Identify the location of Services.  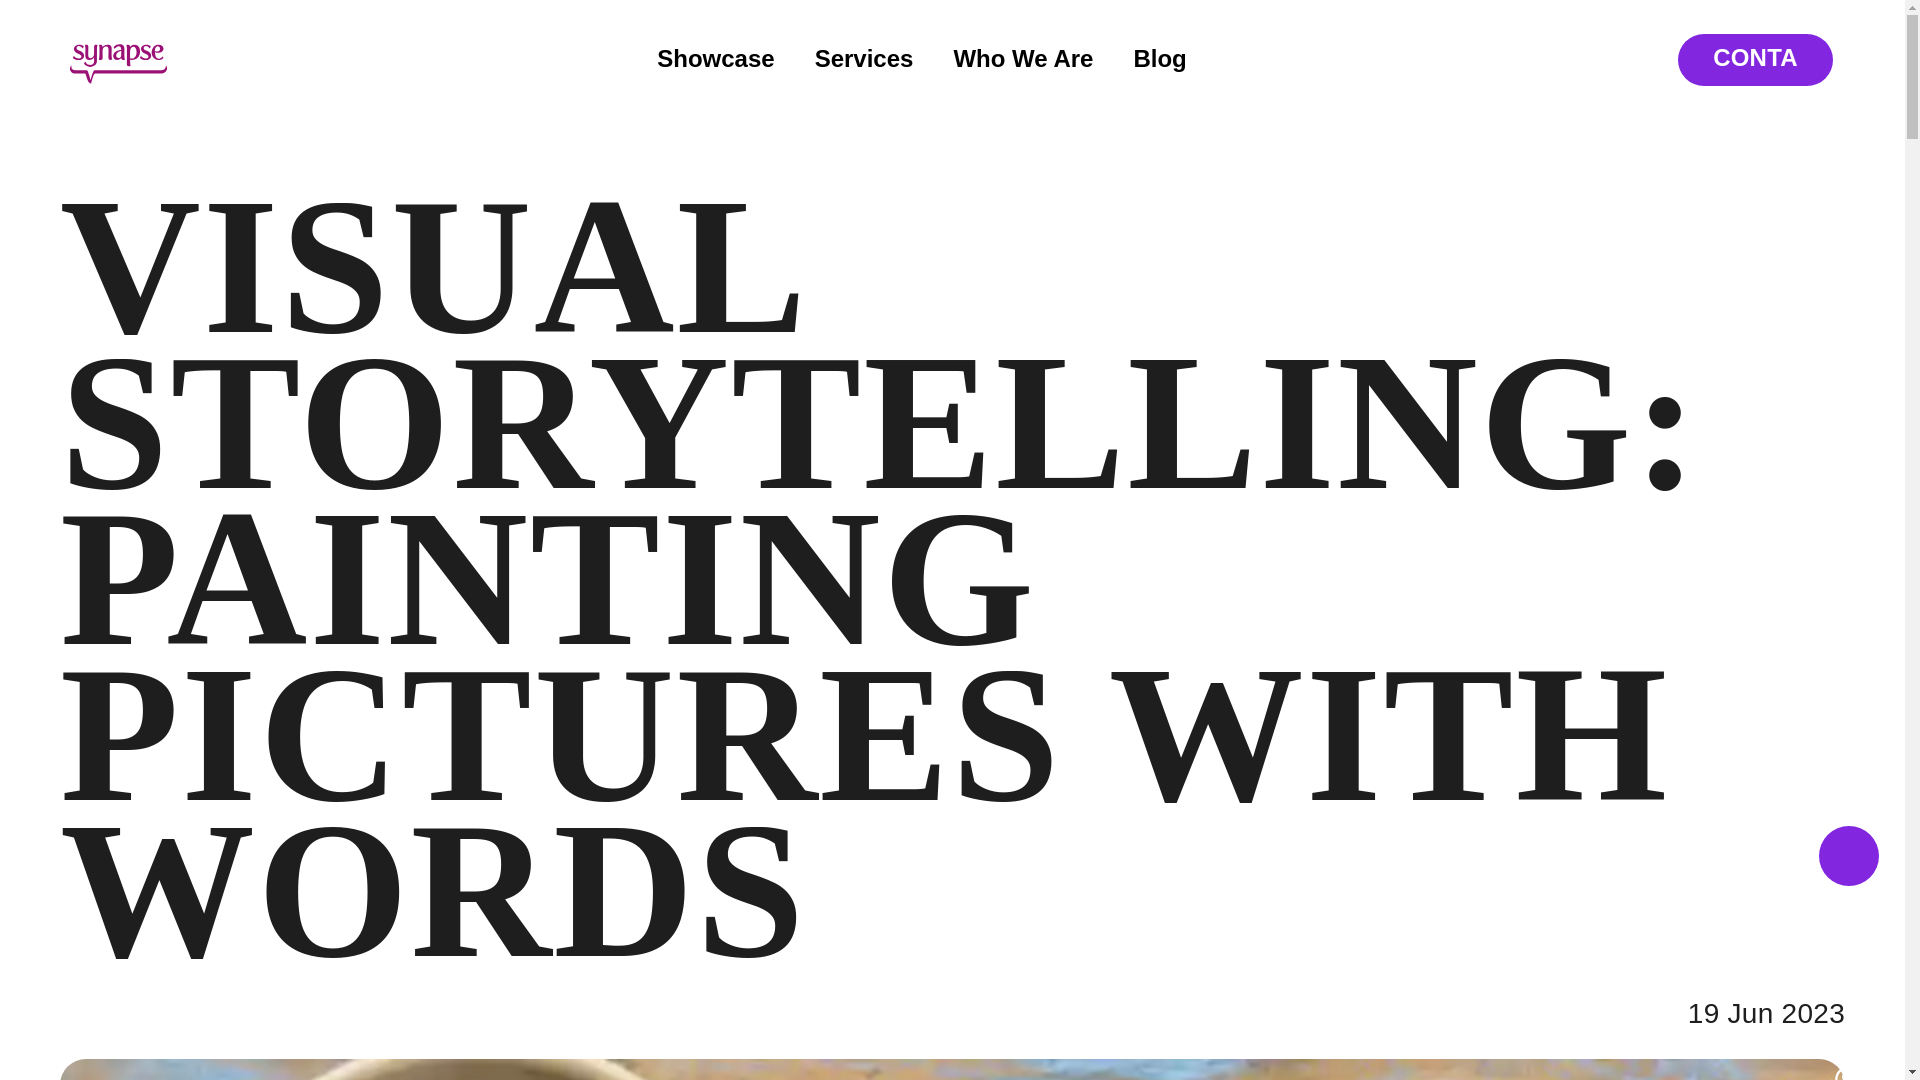
(864, 58).